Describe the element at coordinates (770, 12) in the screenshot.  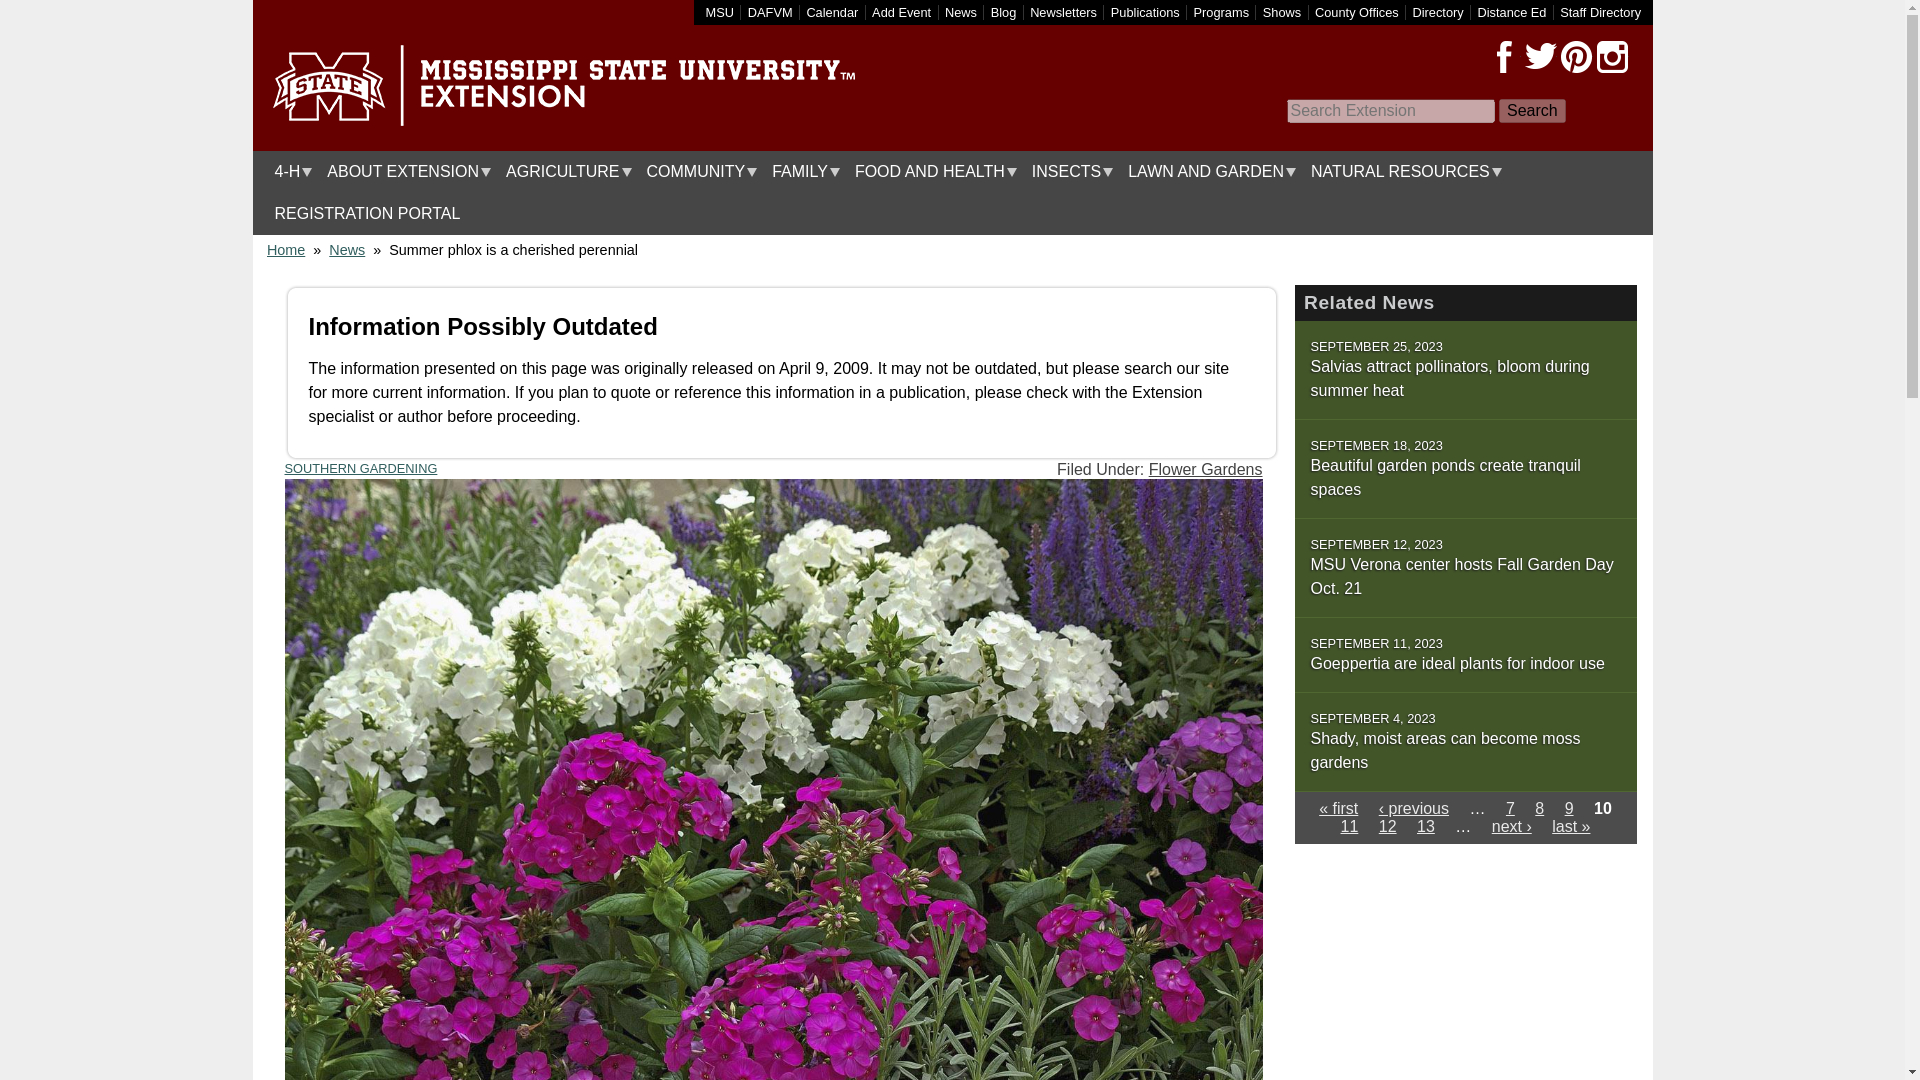
I see `DAFVM` at that location.